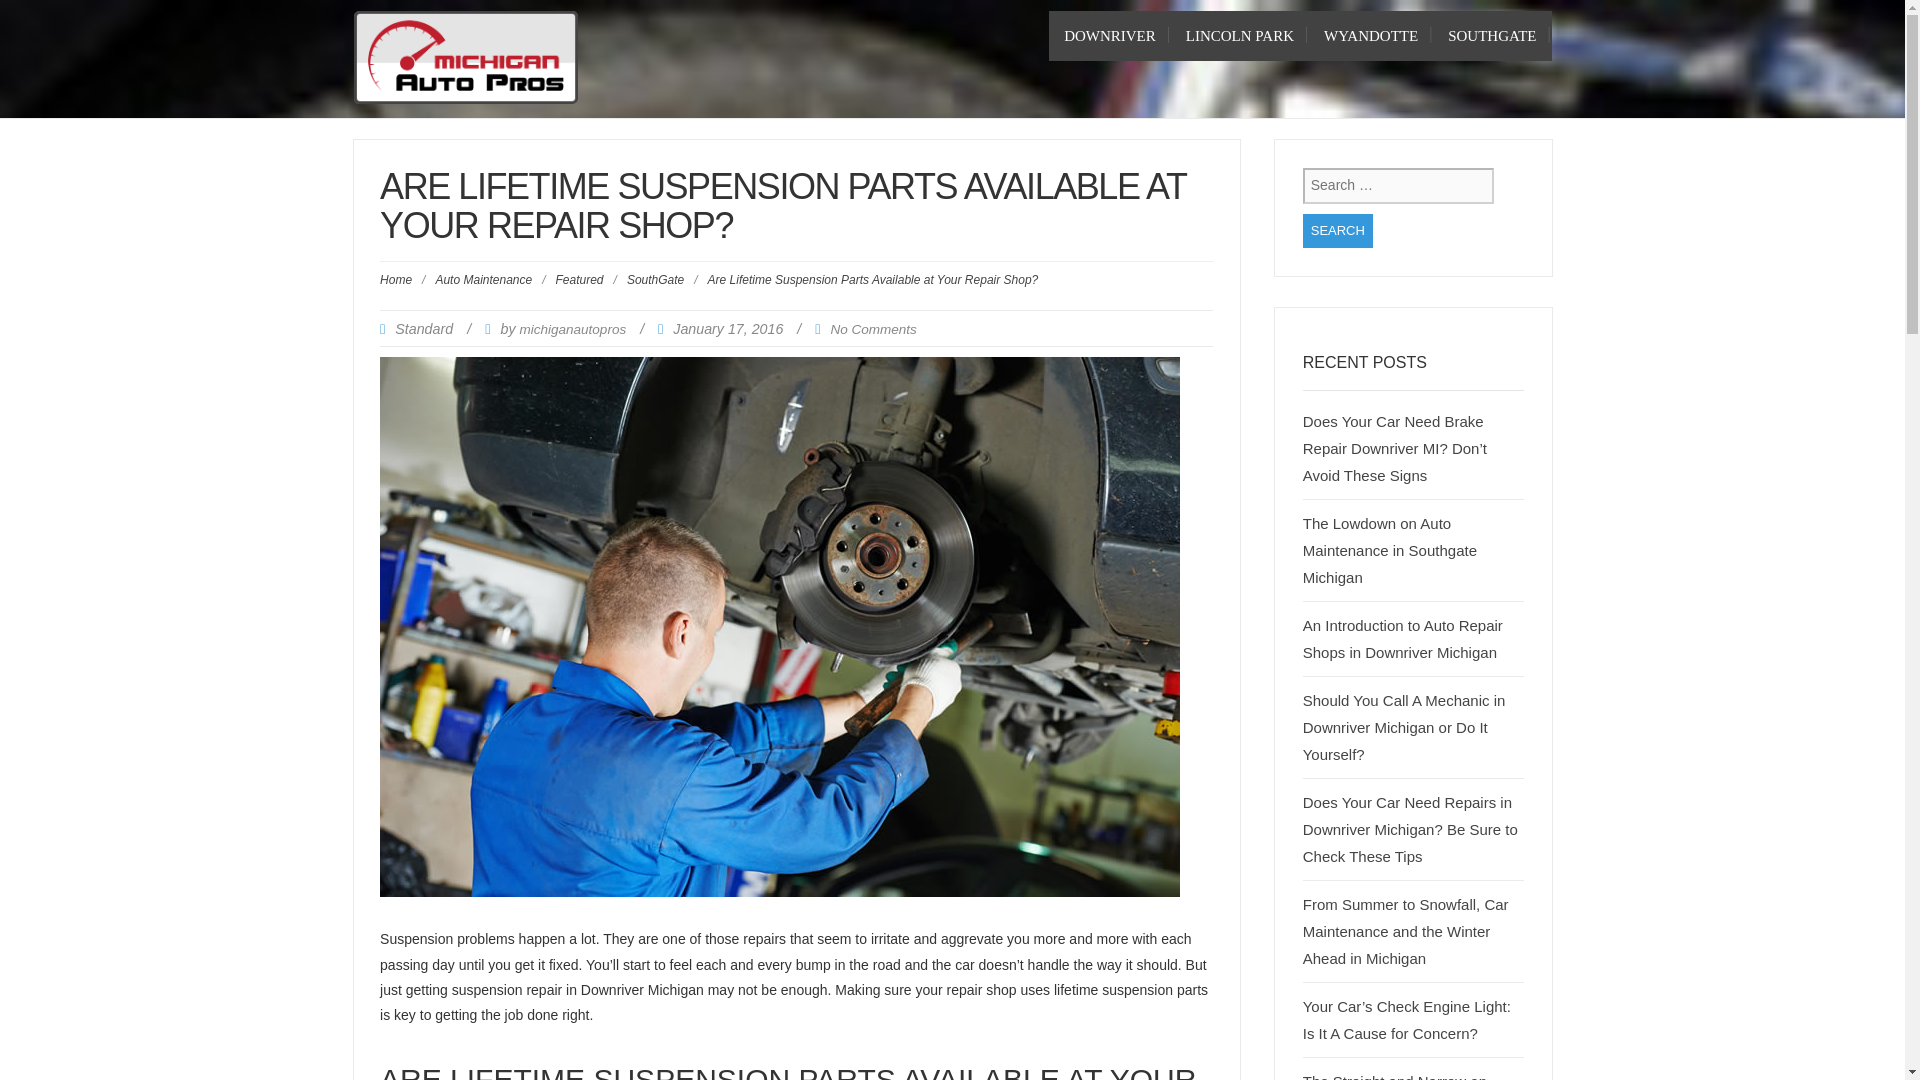  What do you see at coordinates (1370, 35) in the screenshot?
I see `Wyandotte` at bounding box center [1370, 35].